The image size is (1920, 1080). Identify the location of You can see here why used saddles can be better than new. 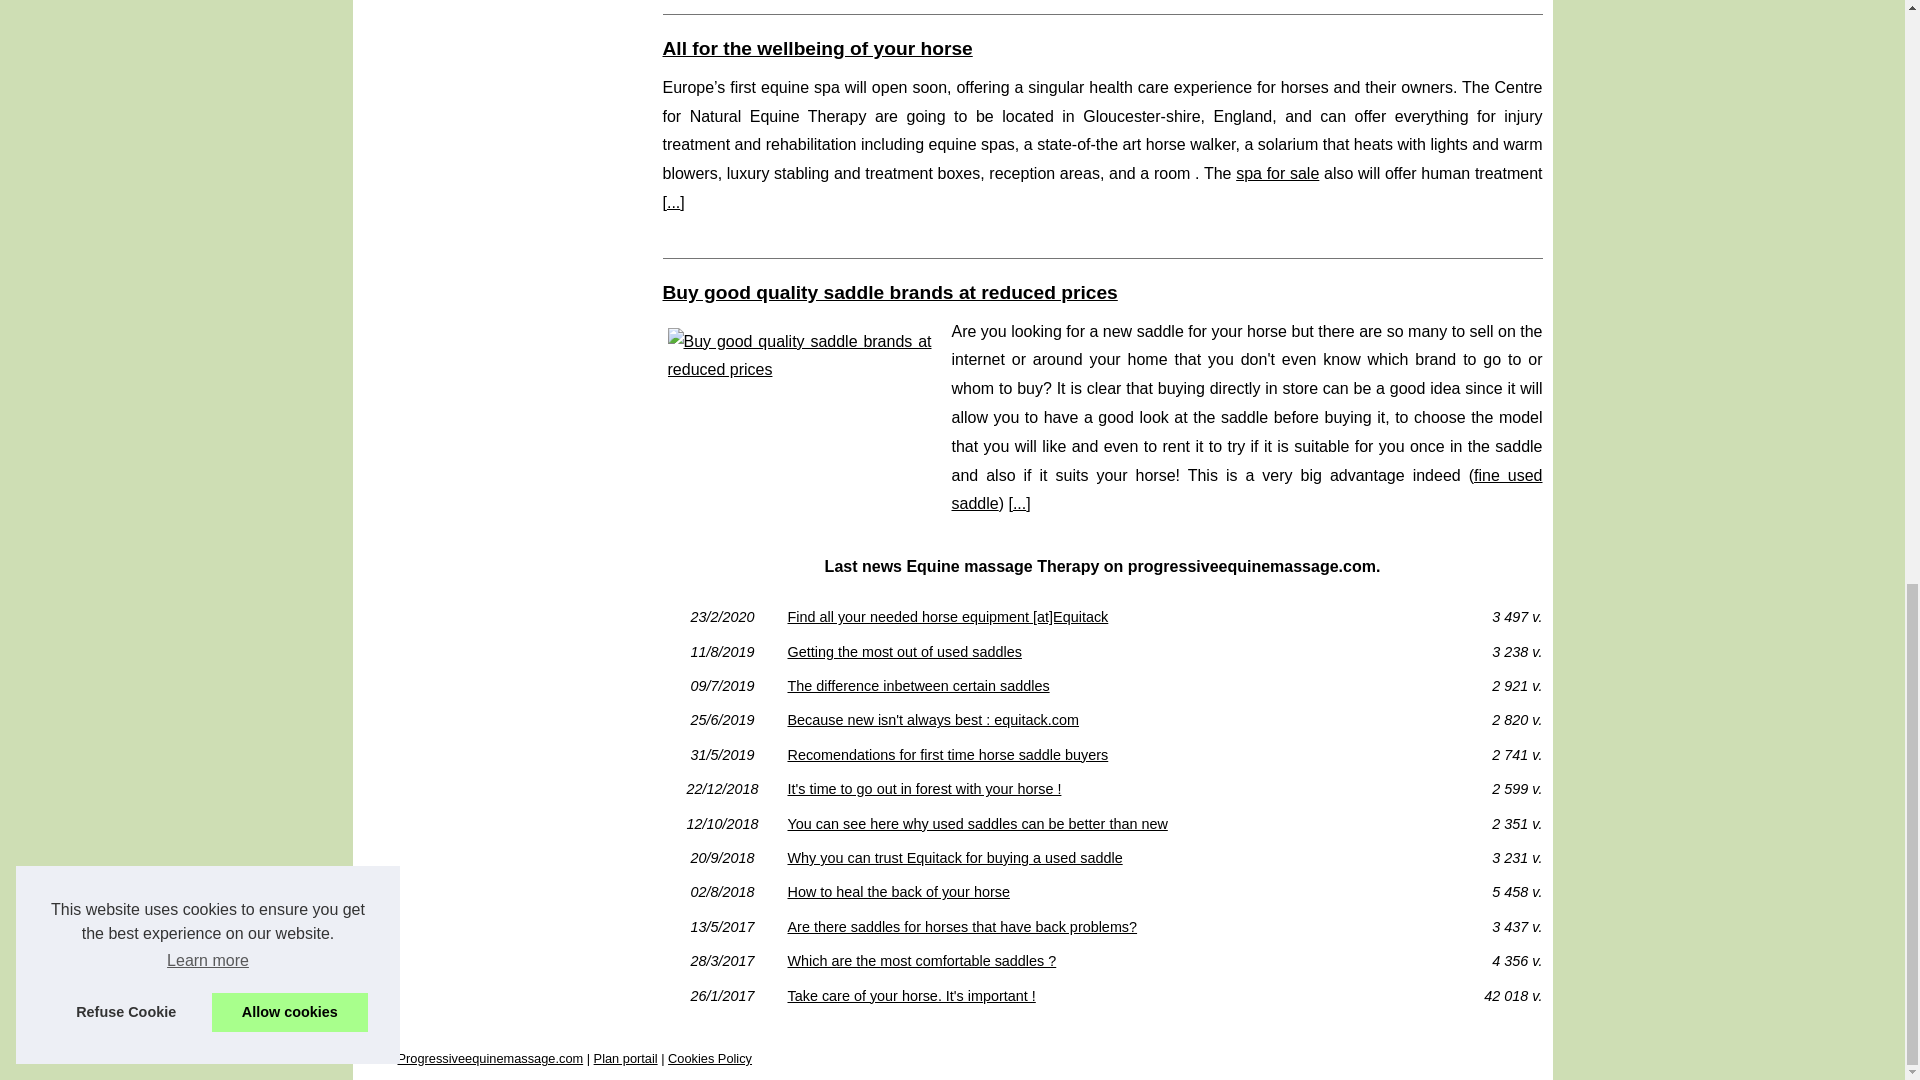
(1102, 823).